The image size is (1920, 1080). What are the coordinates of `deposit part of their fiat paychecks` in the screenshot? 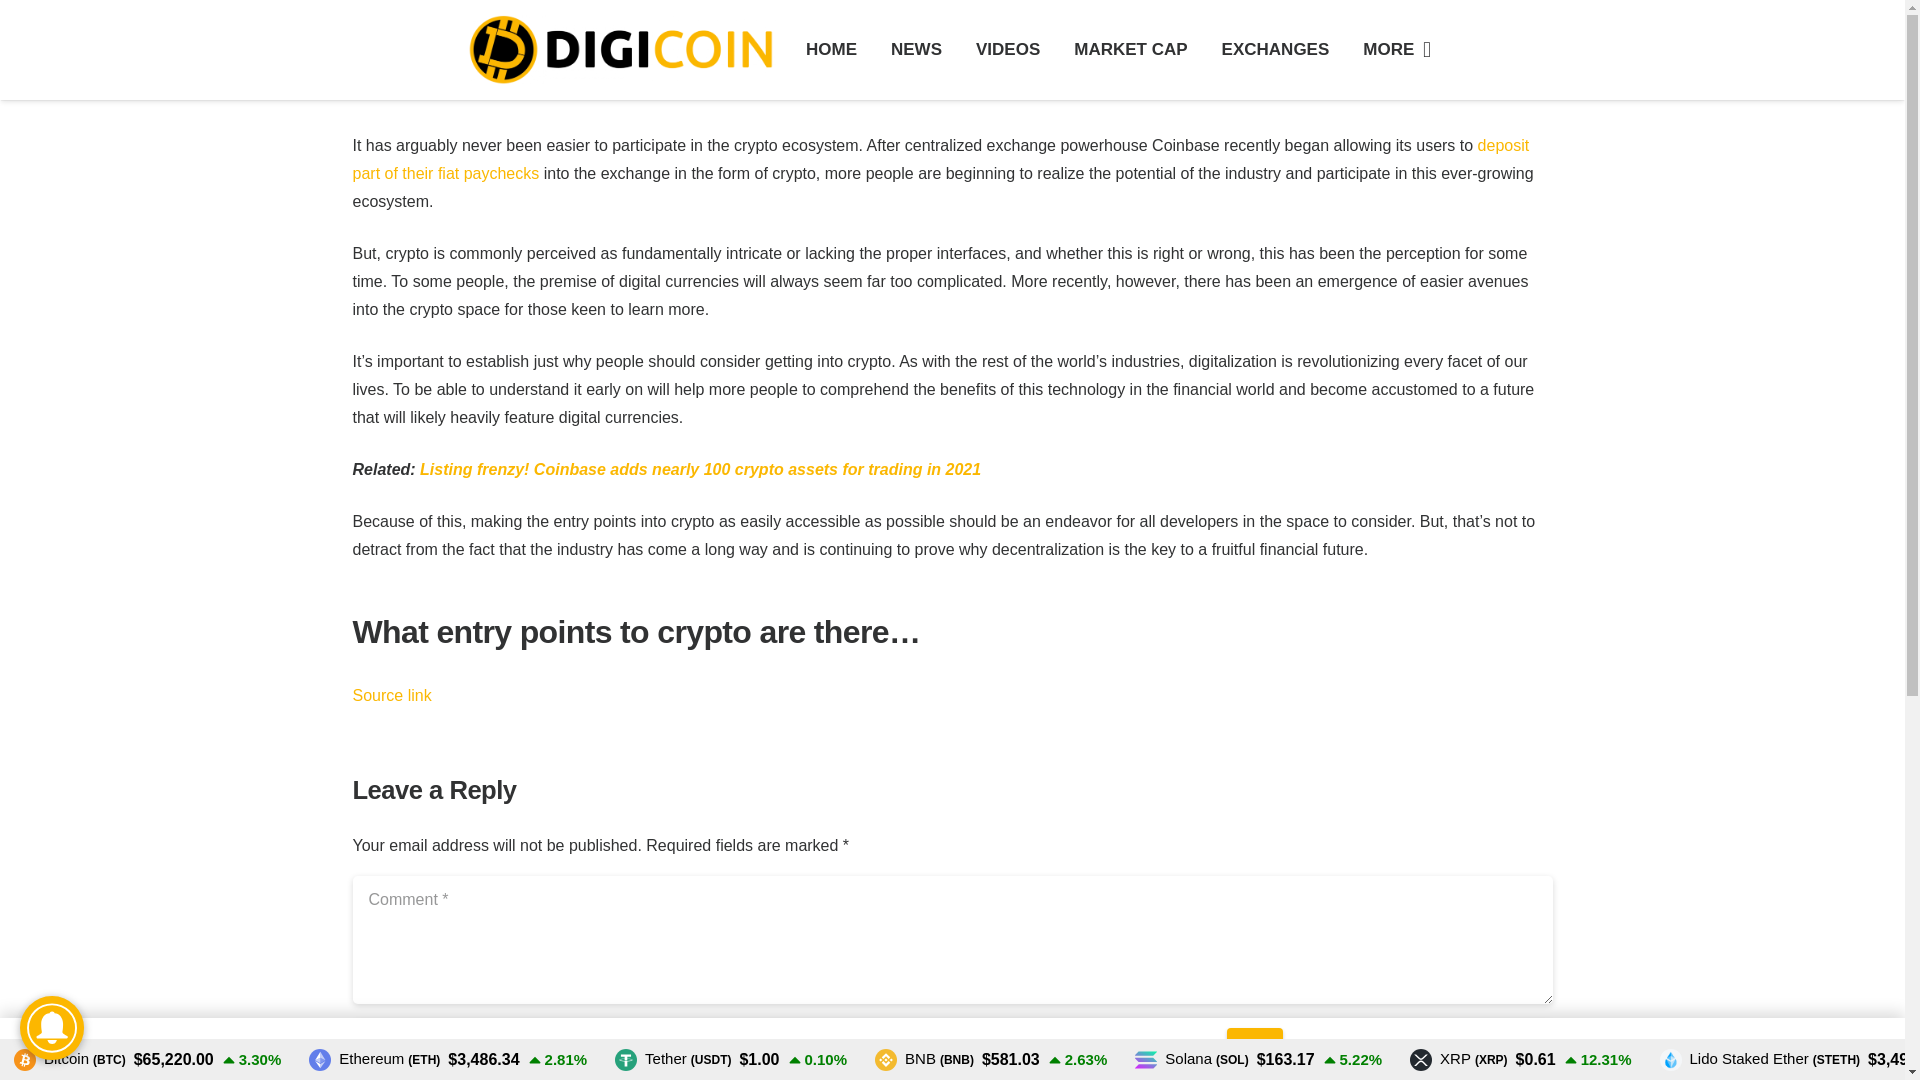 It's located at (940, 160).